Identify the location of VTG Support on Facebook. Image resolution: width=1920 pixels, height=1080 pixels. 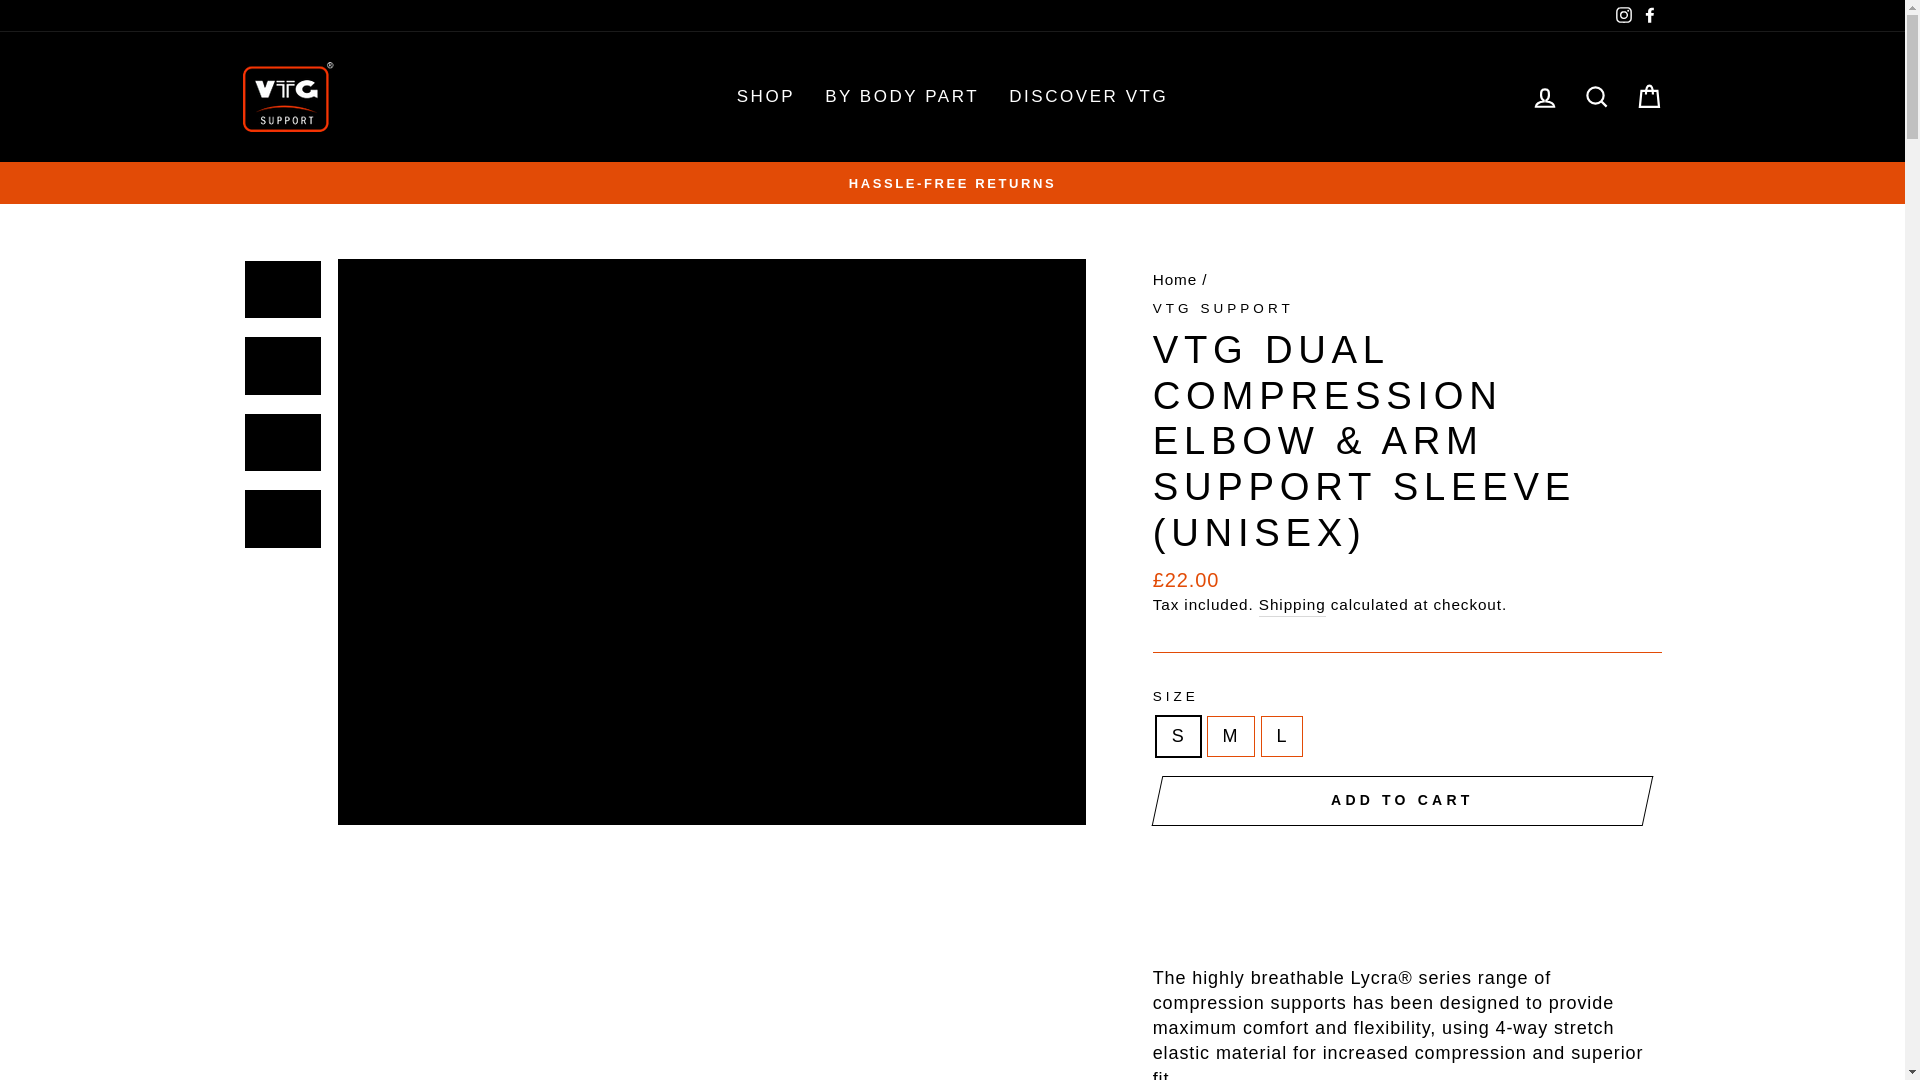
(1648, 16).